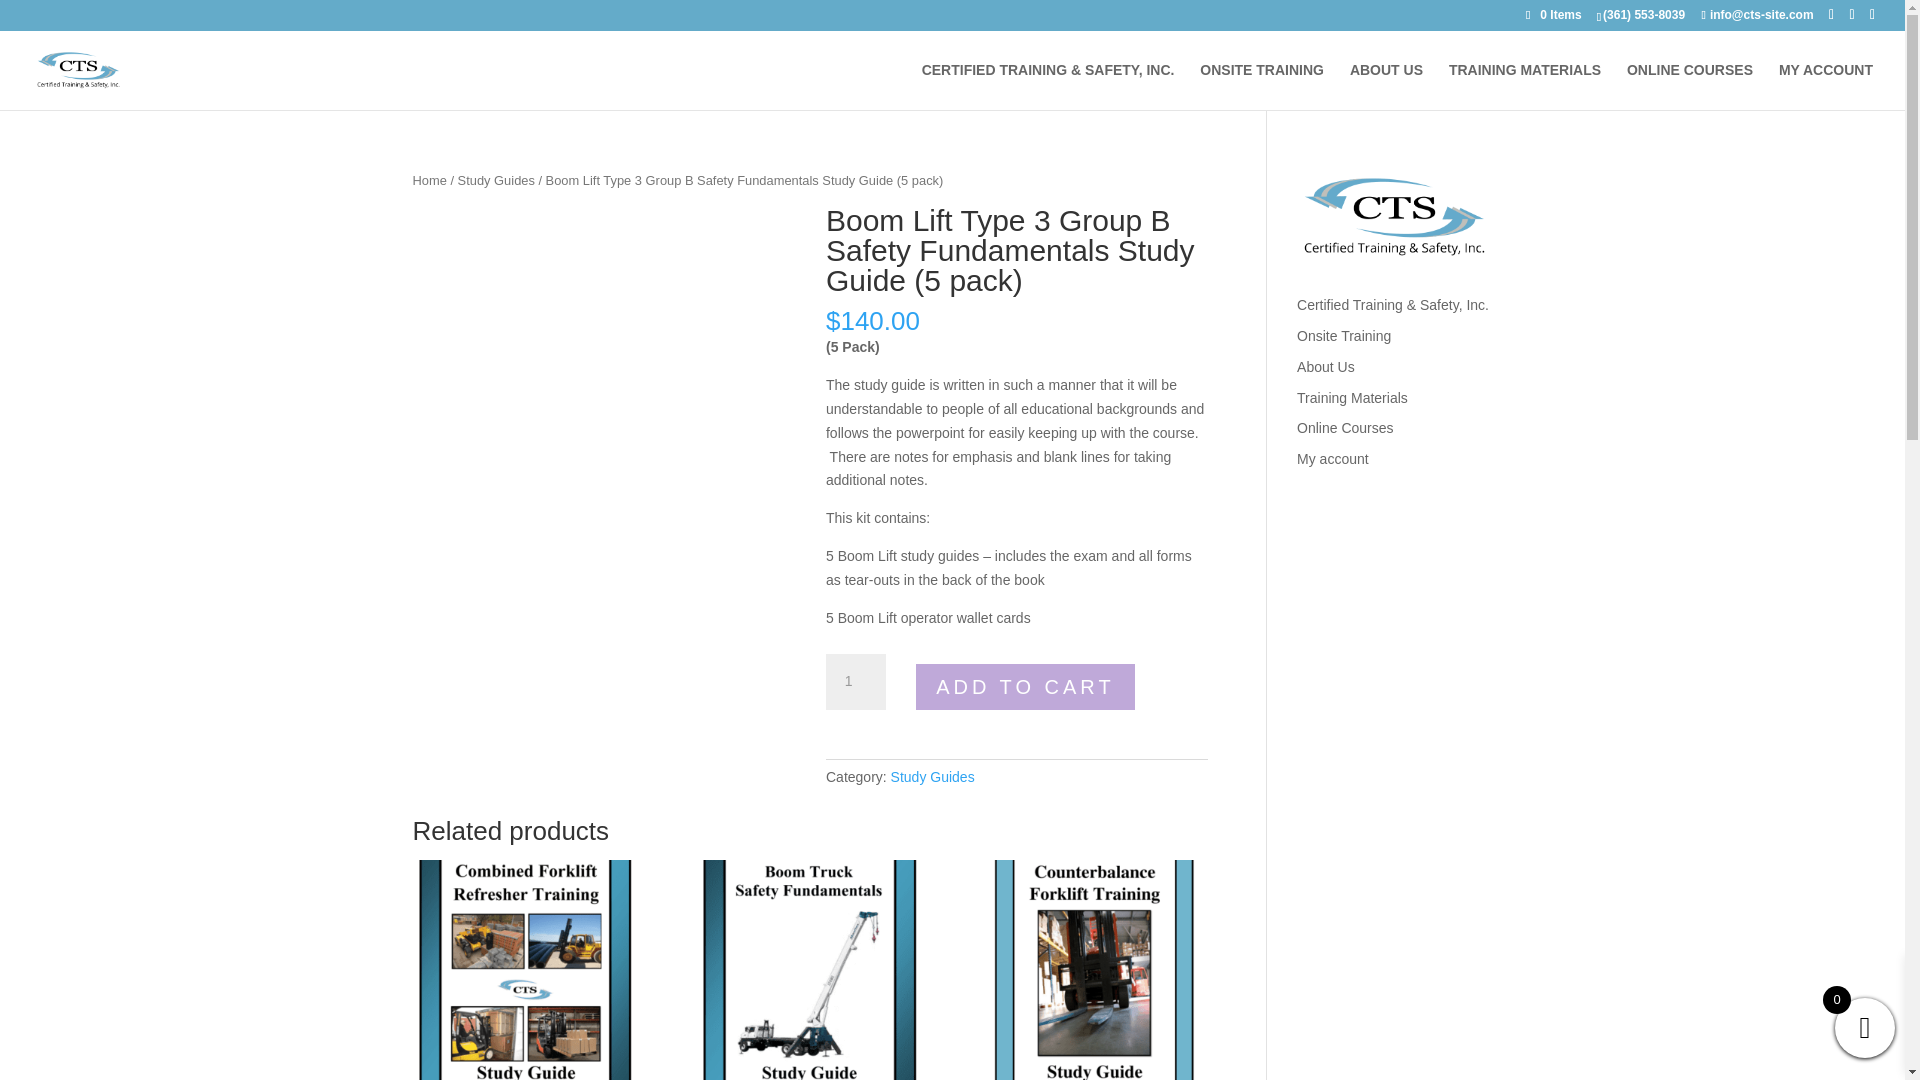 Image resolution: width=1920 pixels, height=1080 pixels. What do you see at coordinates (1689, 86) in the screenshot?
I see `ONLINE COURSES` at bounding box center [1689, 86].